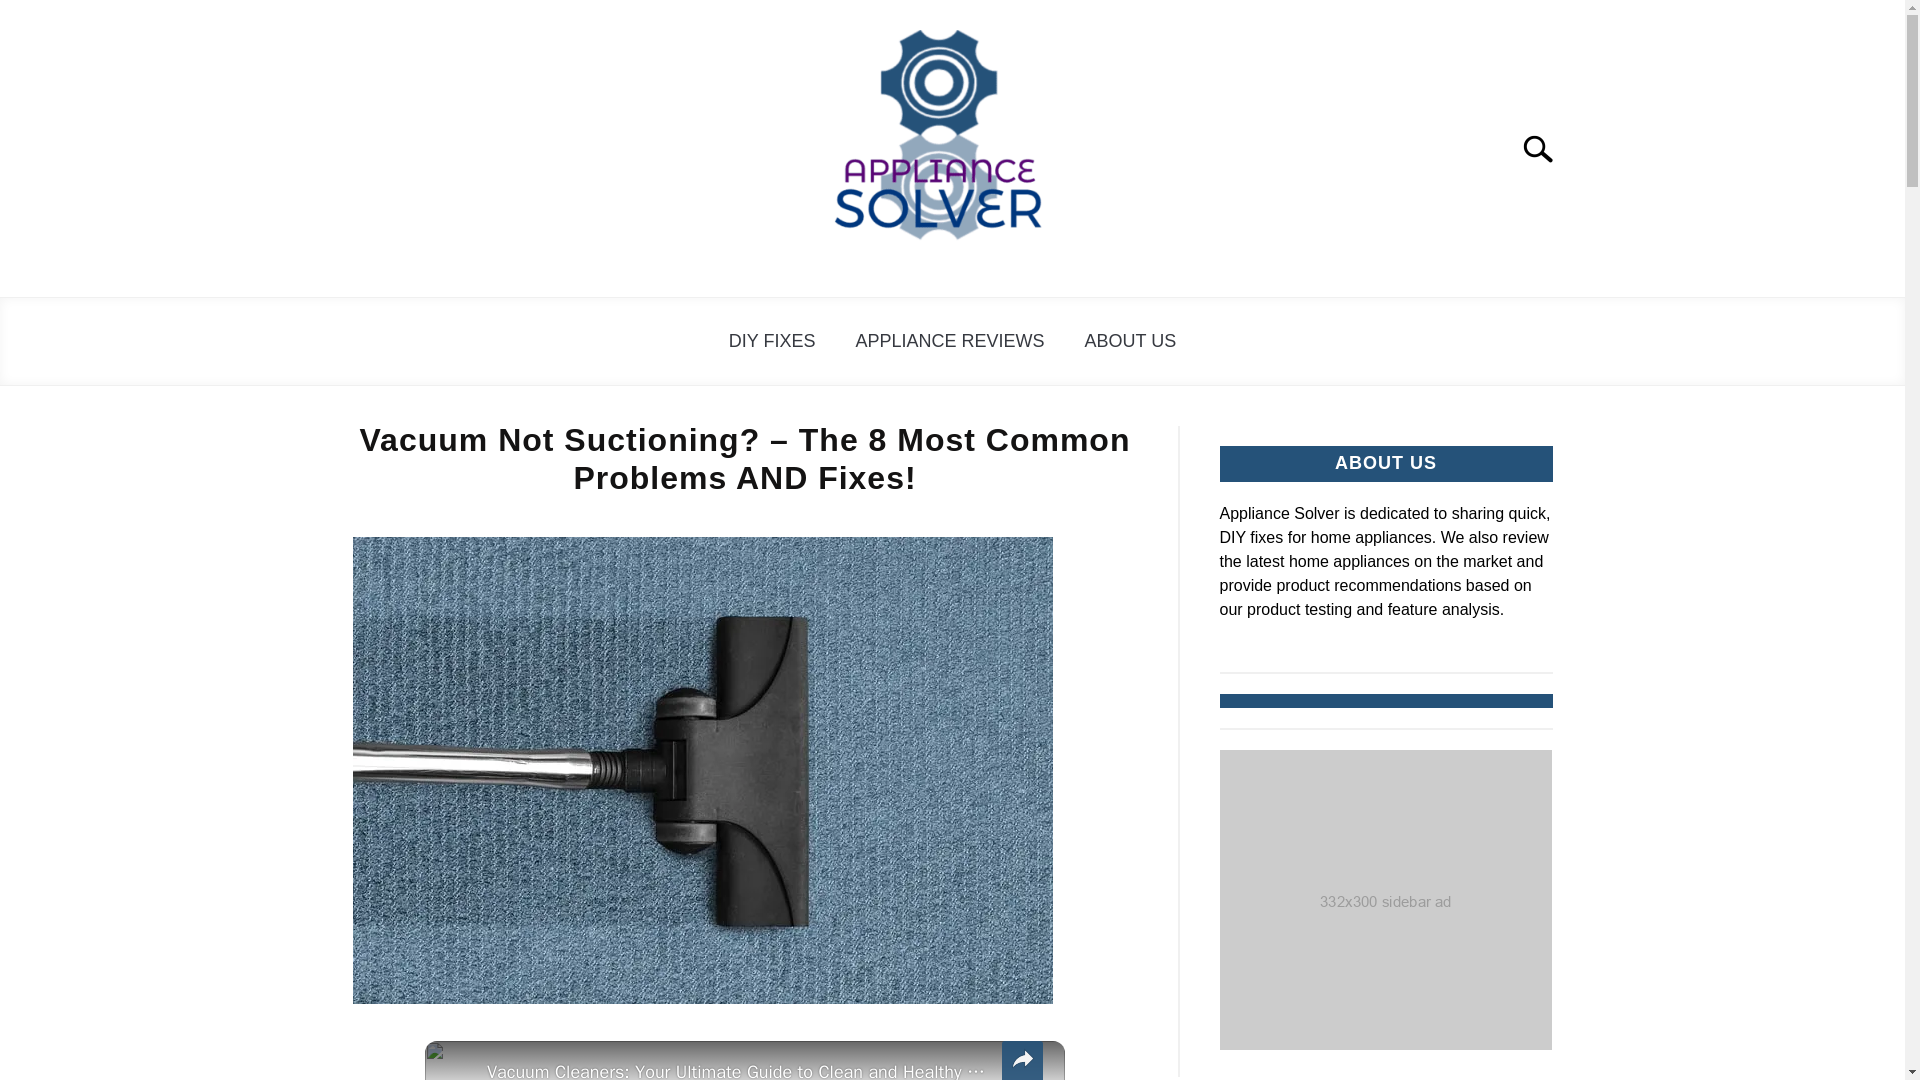  What do you see at coordinates (1022, 1060) in the screenshot?
I see `Share` at bounding box center [1022, 1060].